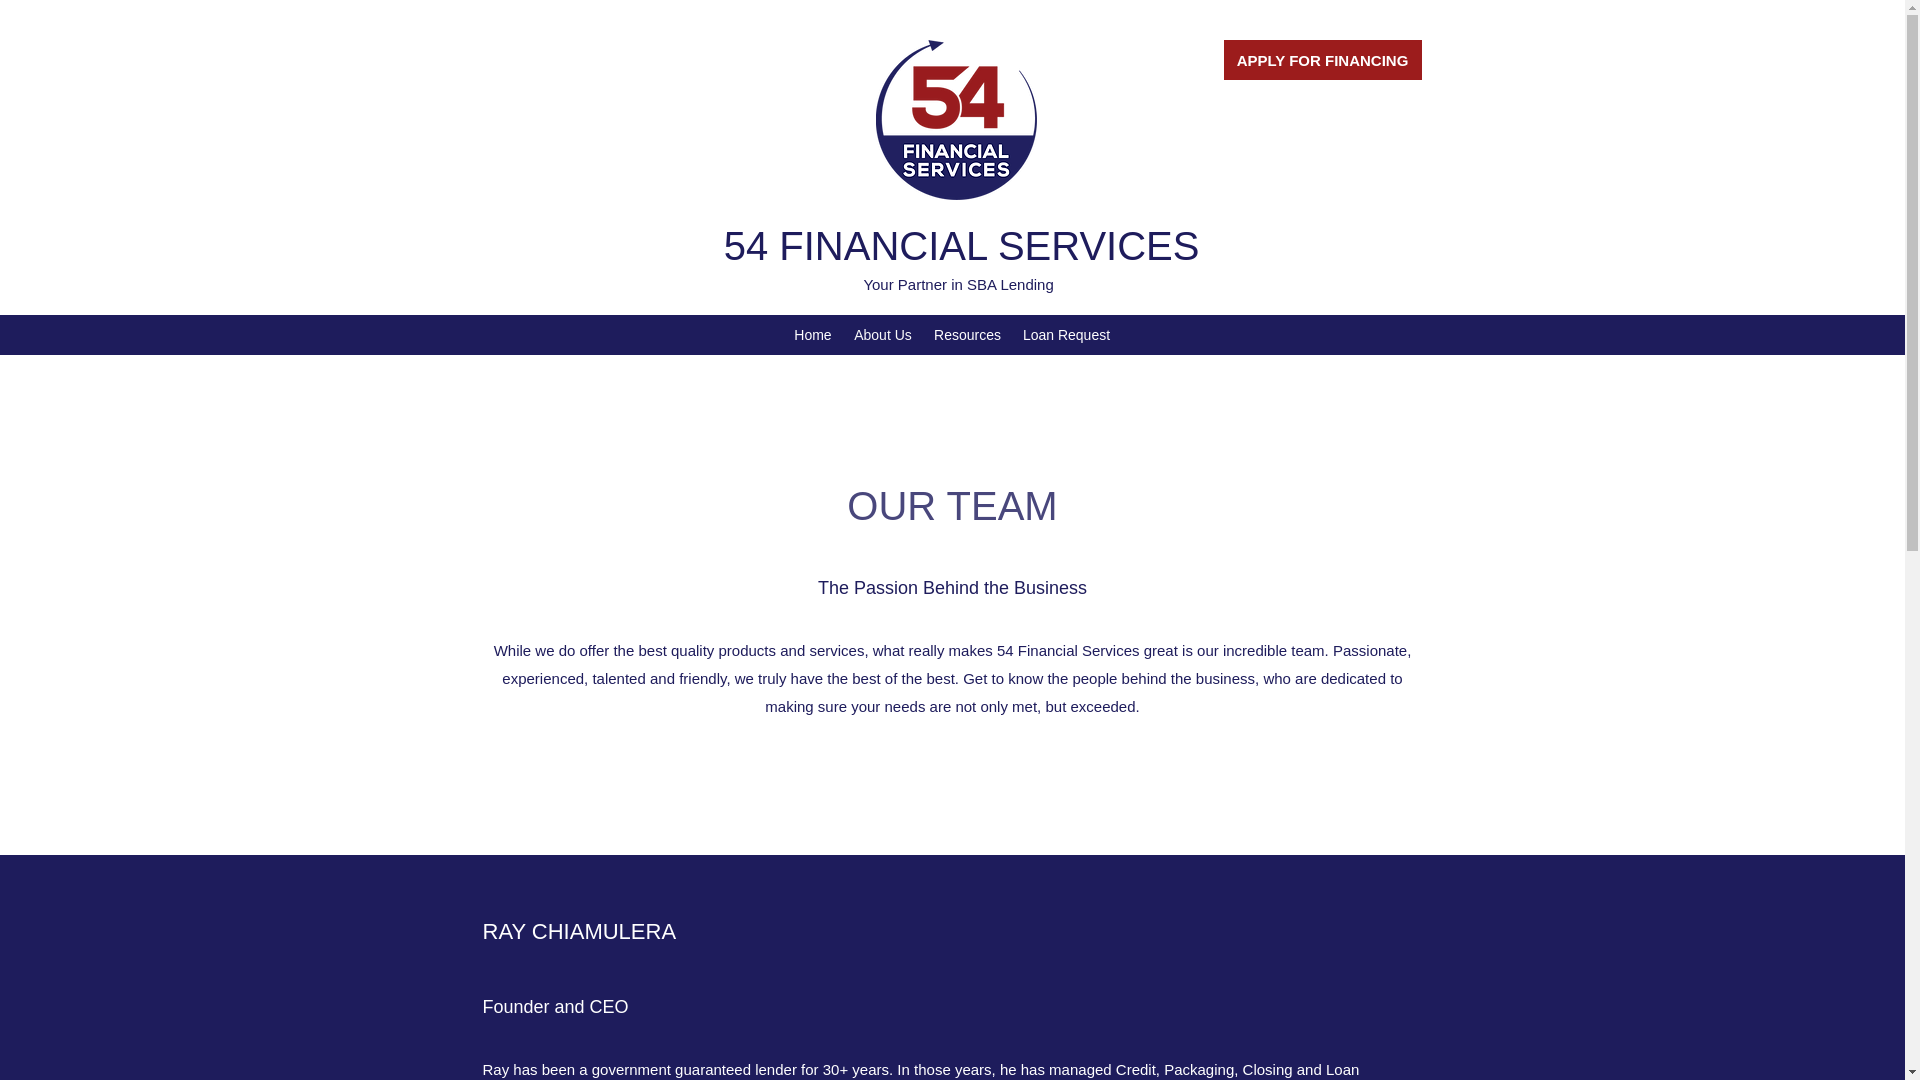 This screenshot has width=1920, height=1080. I want to click on Loan Request, so click(1066, 334).